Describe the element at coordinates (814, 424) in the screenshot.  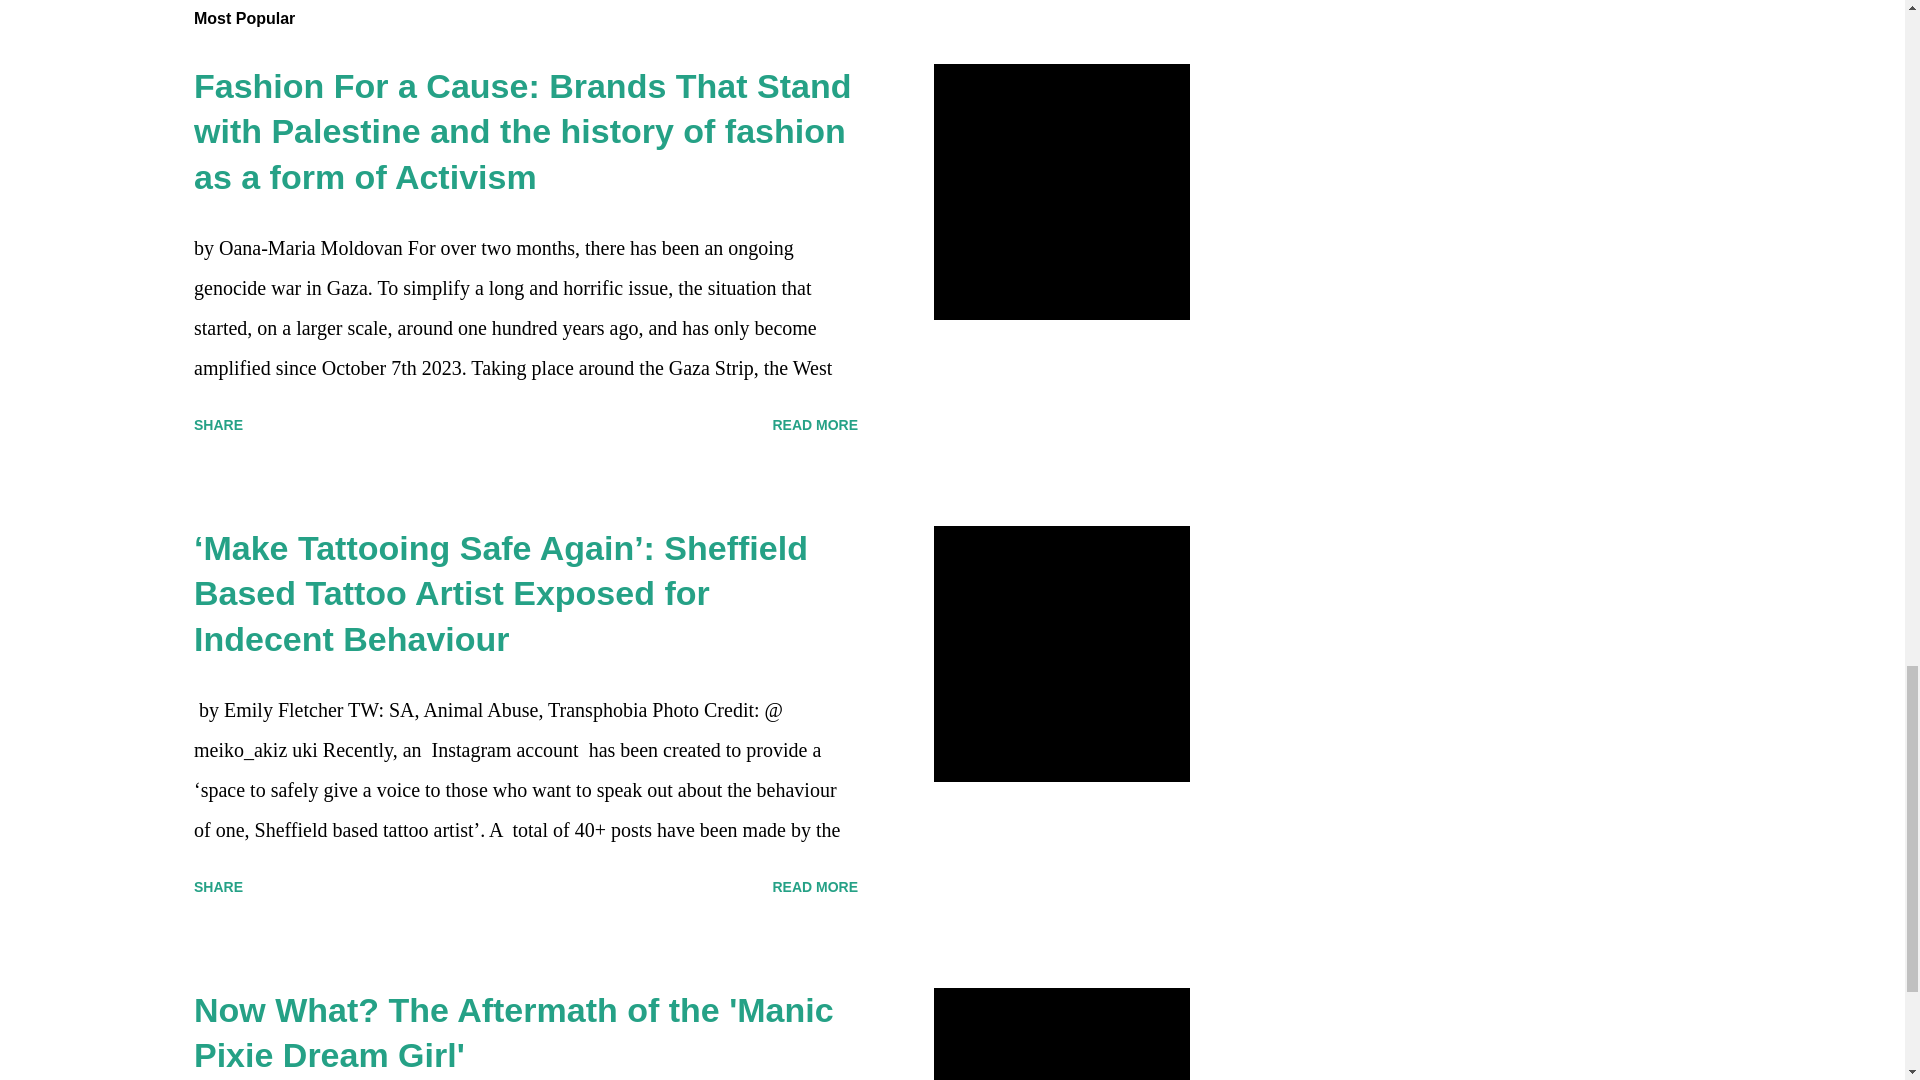
I see `READ MORE` at that location.